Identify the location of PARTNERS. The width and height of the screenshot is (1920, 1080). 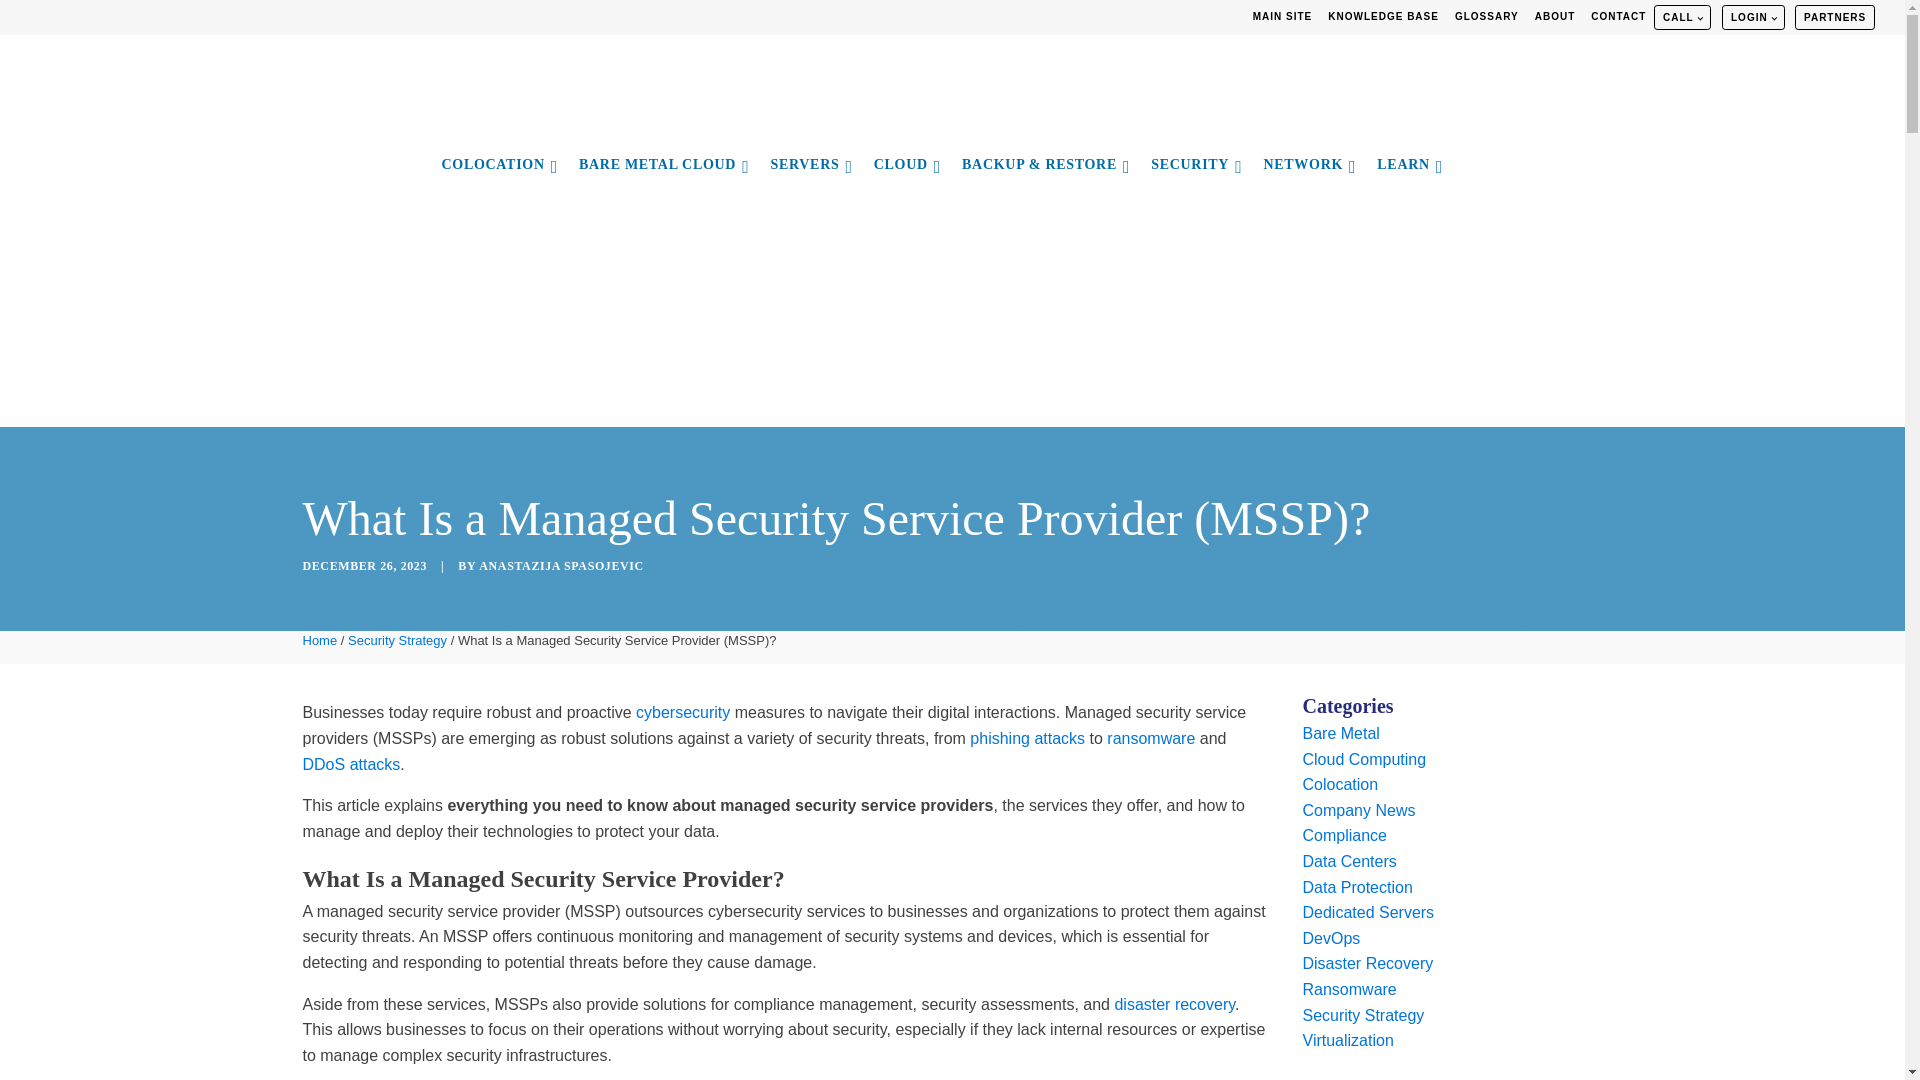
(1834, 18).